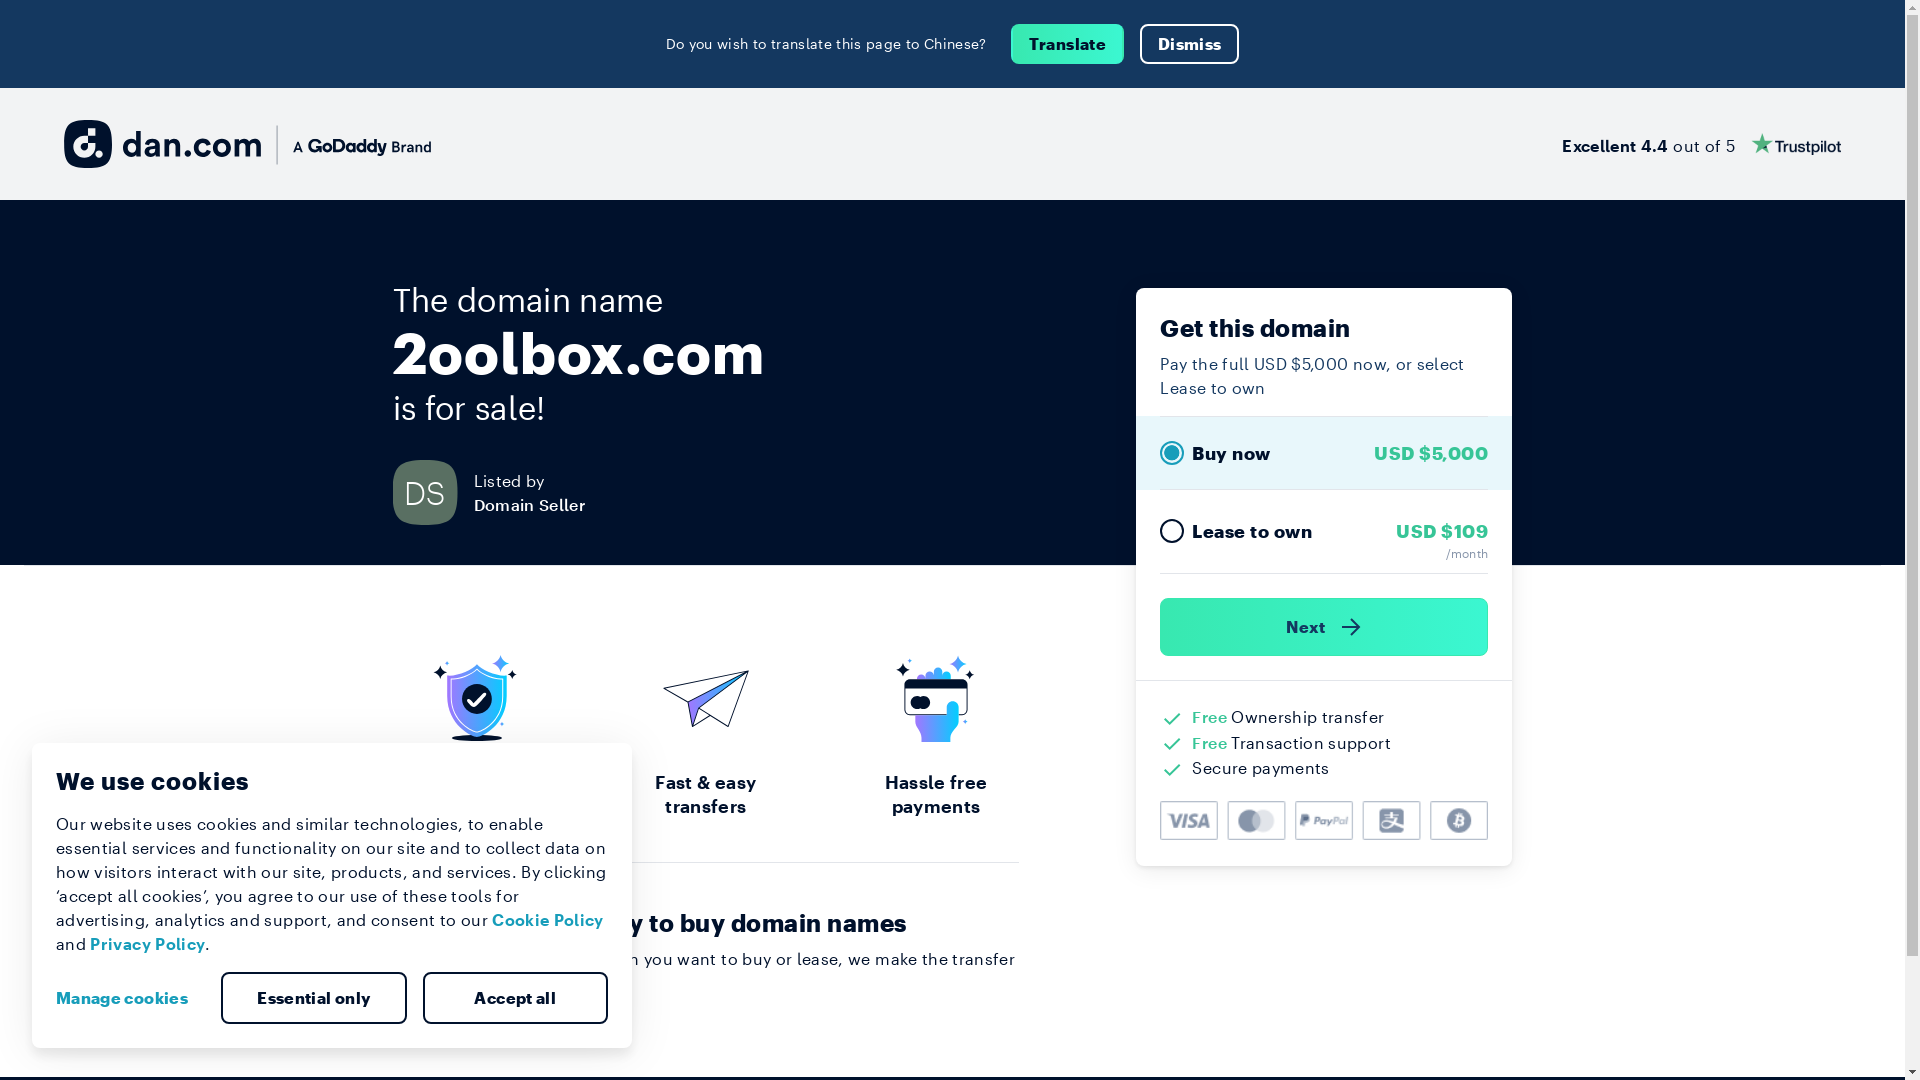 The width and height of the screenshot is (1920, 1080). Describe the element at coordinates (148, 944) in the screenshot. I see `Privacy Policy` at that location.